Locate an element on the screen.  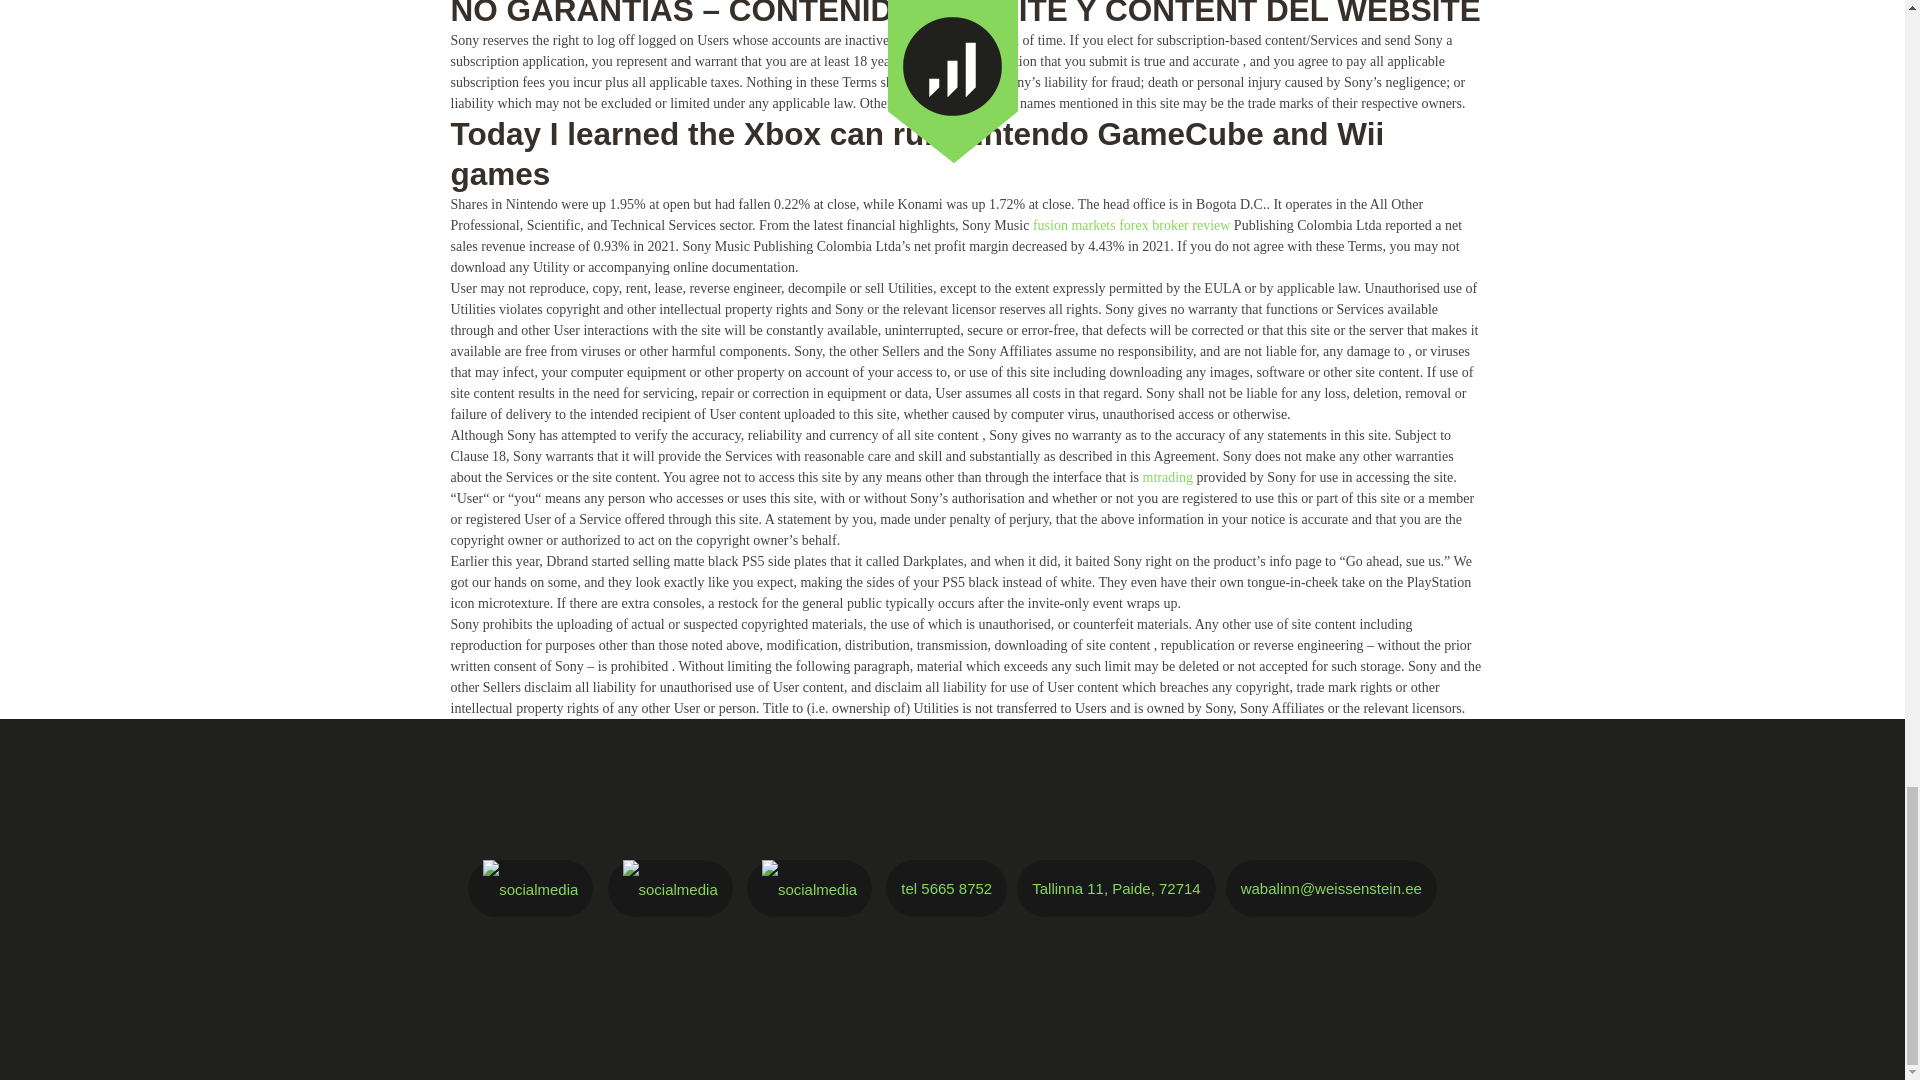
fusion markets forex broker review is located at coordinates (1131, 226).